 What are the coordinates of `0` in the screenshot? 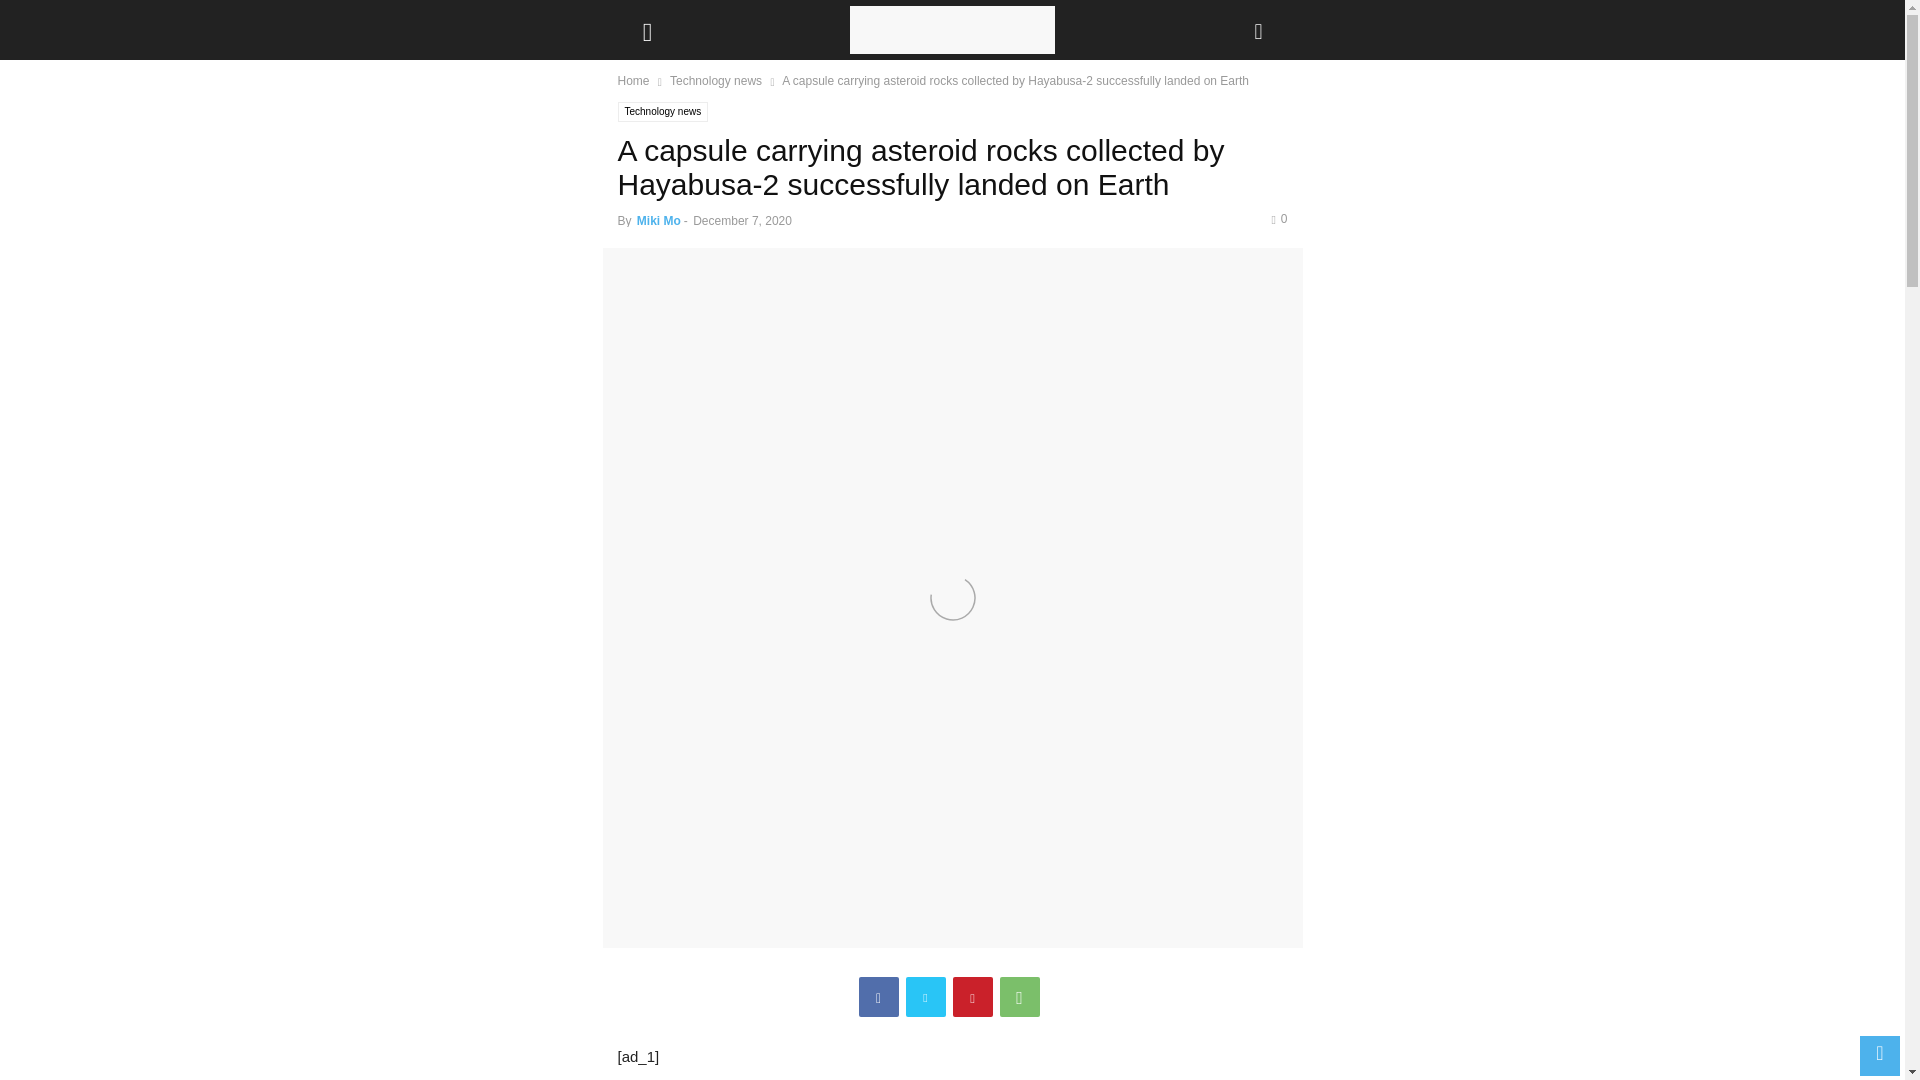 It's located at (1278, 218).